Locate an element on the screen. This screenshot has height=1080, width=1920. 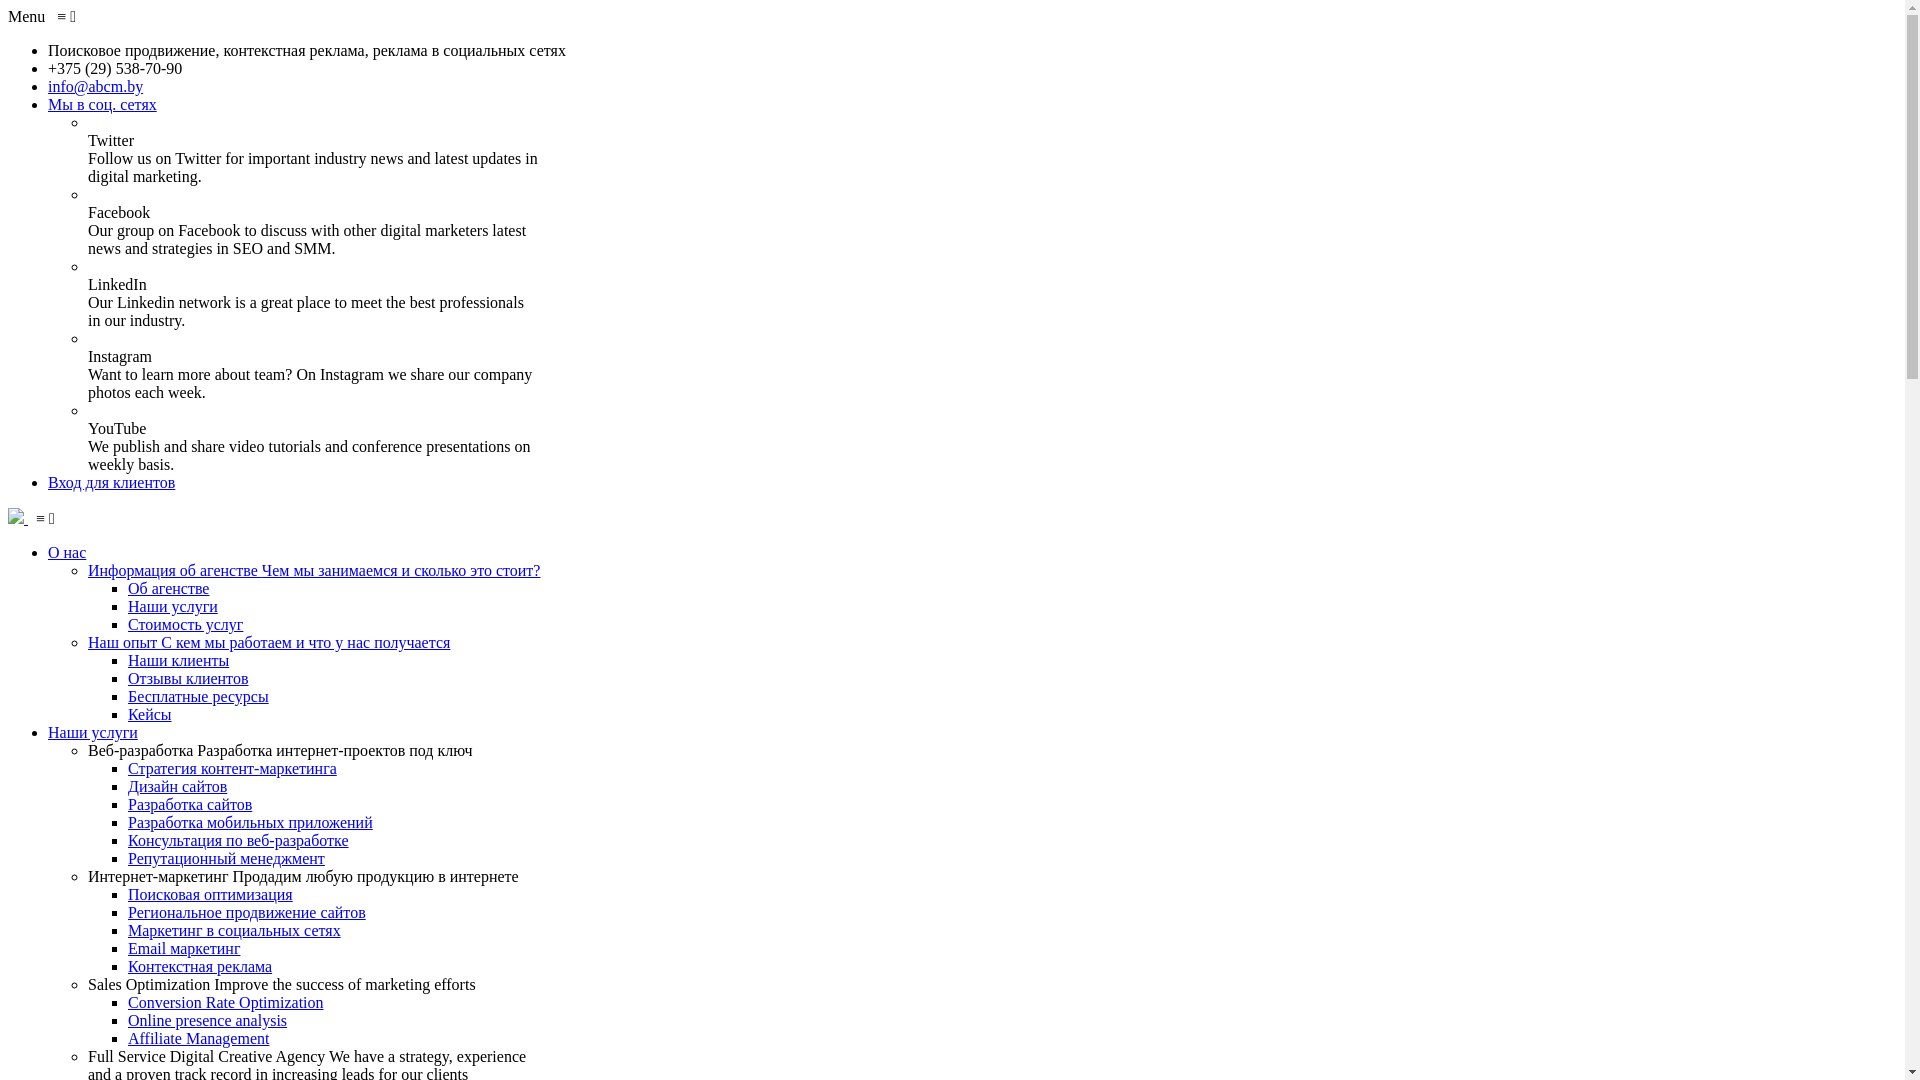
ABC Marketing is located at coordinates (18, 518).